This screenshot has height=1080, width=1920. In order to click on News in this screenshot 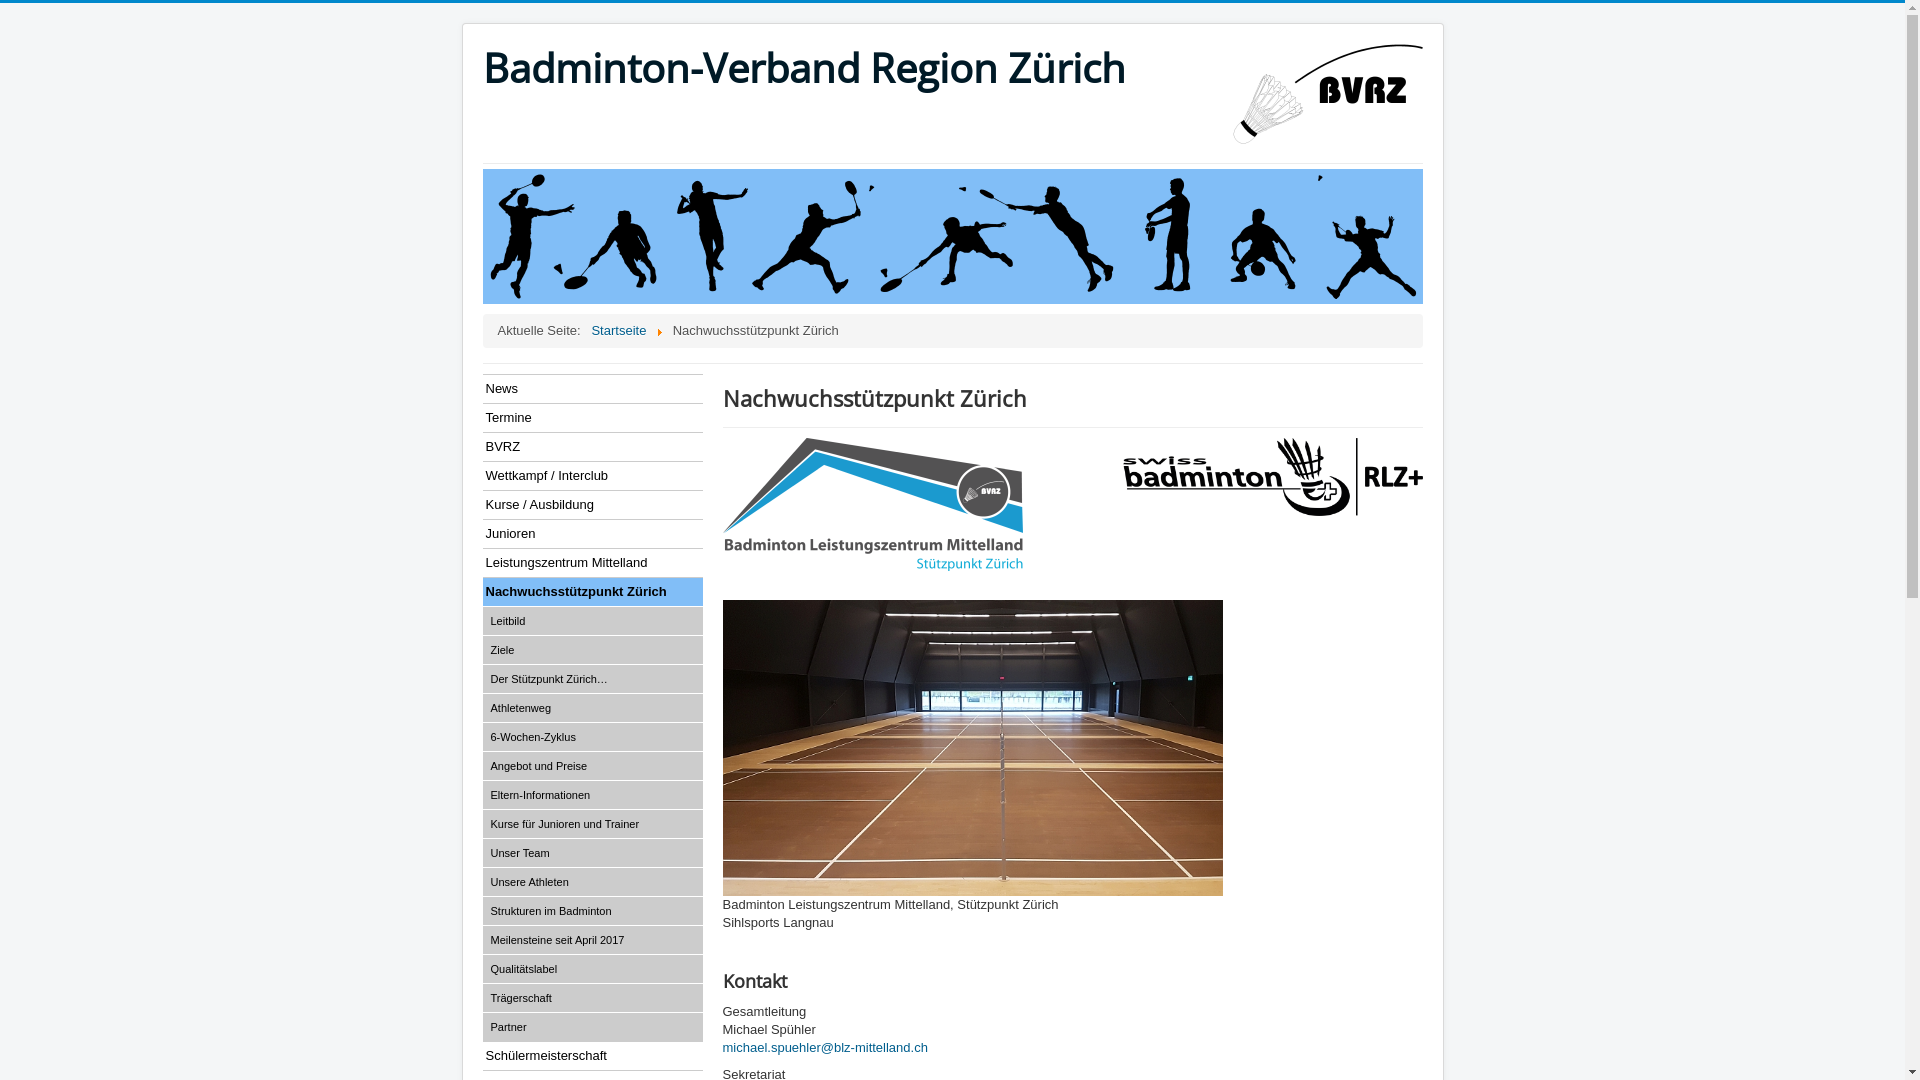, I will do `click(592, 388)`.